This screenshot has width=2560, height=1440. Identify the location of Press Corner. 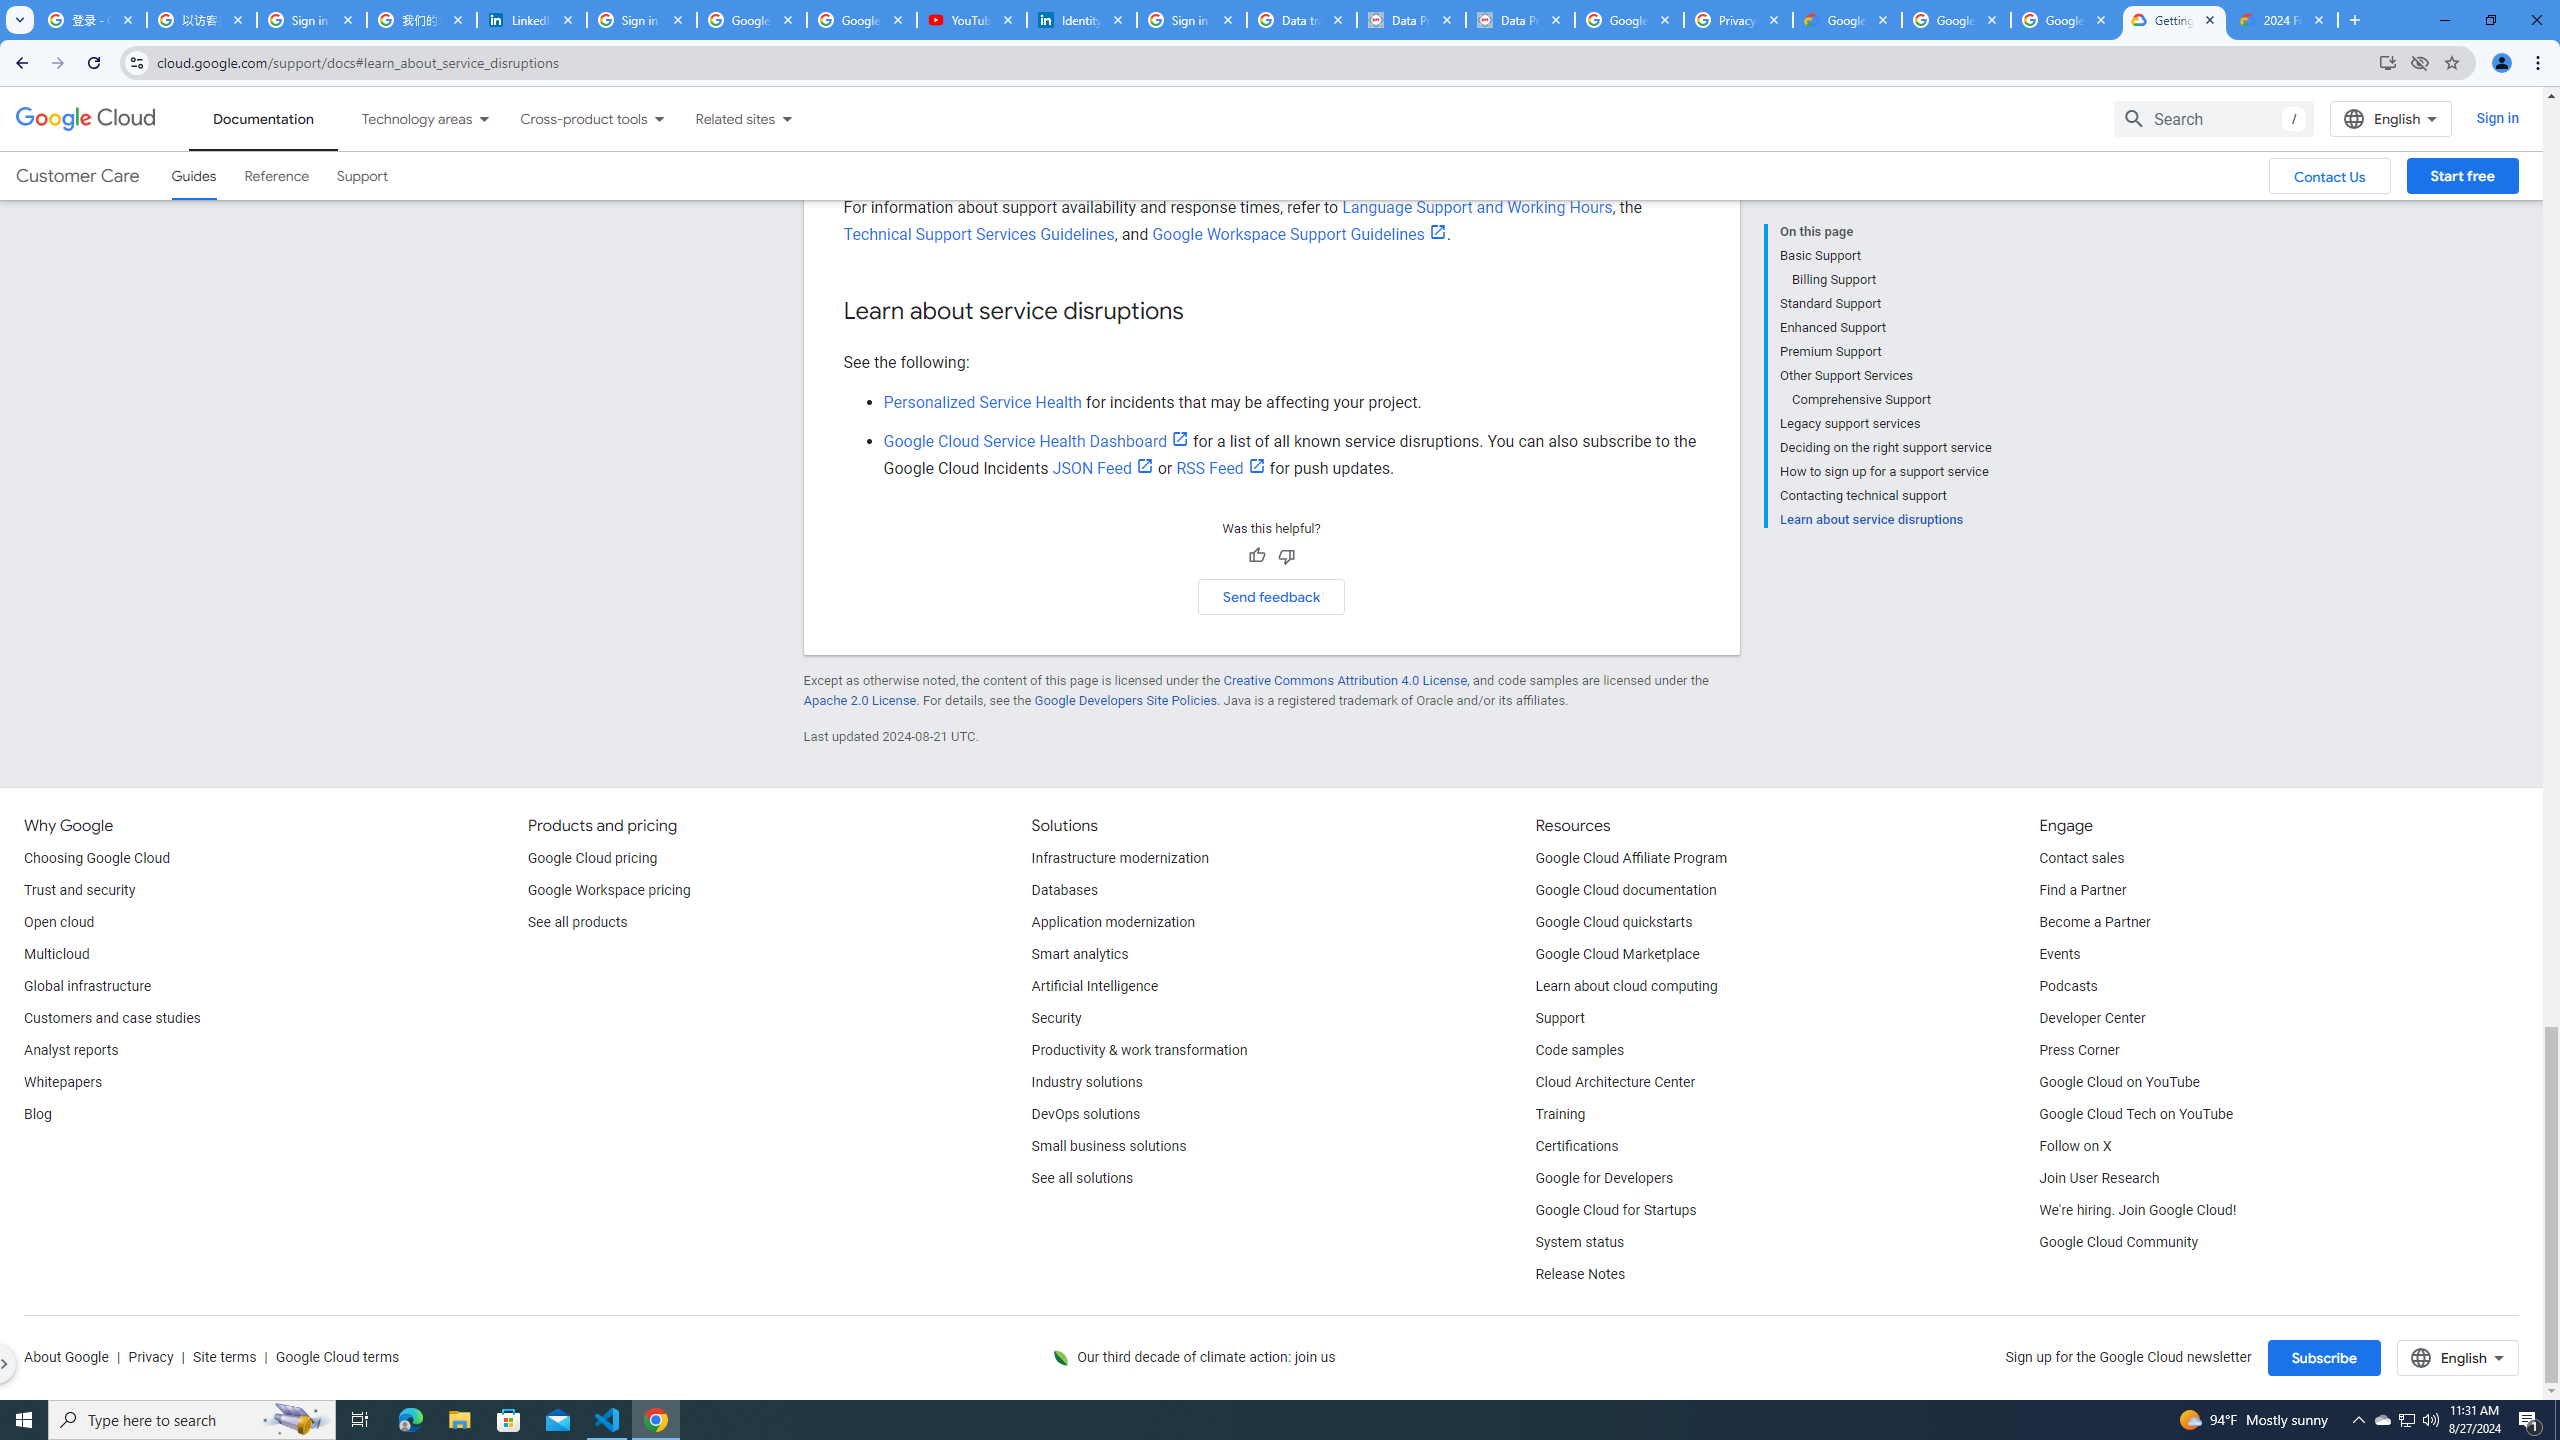
(2078, 1051).